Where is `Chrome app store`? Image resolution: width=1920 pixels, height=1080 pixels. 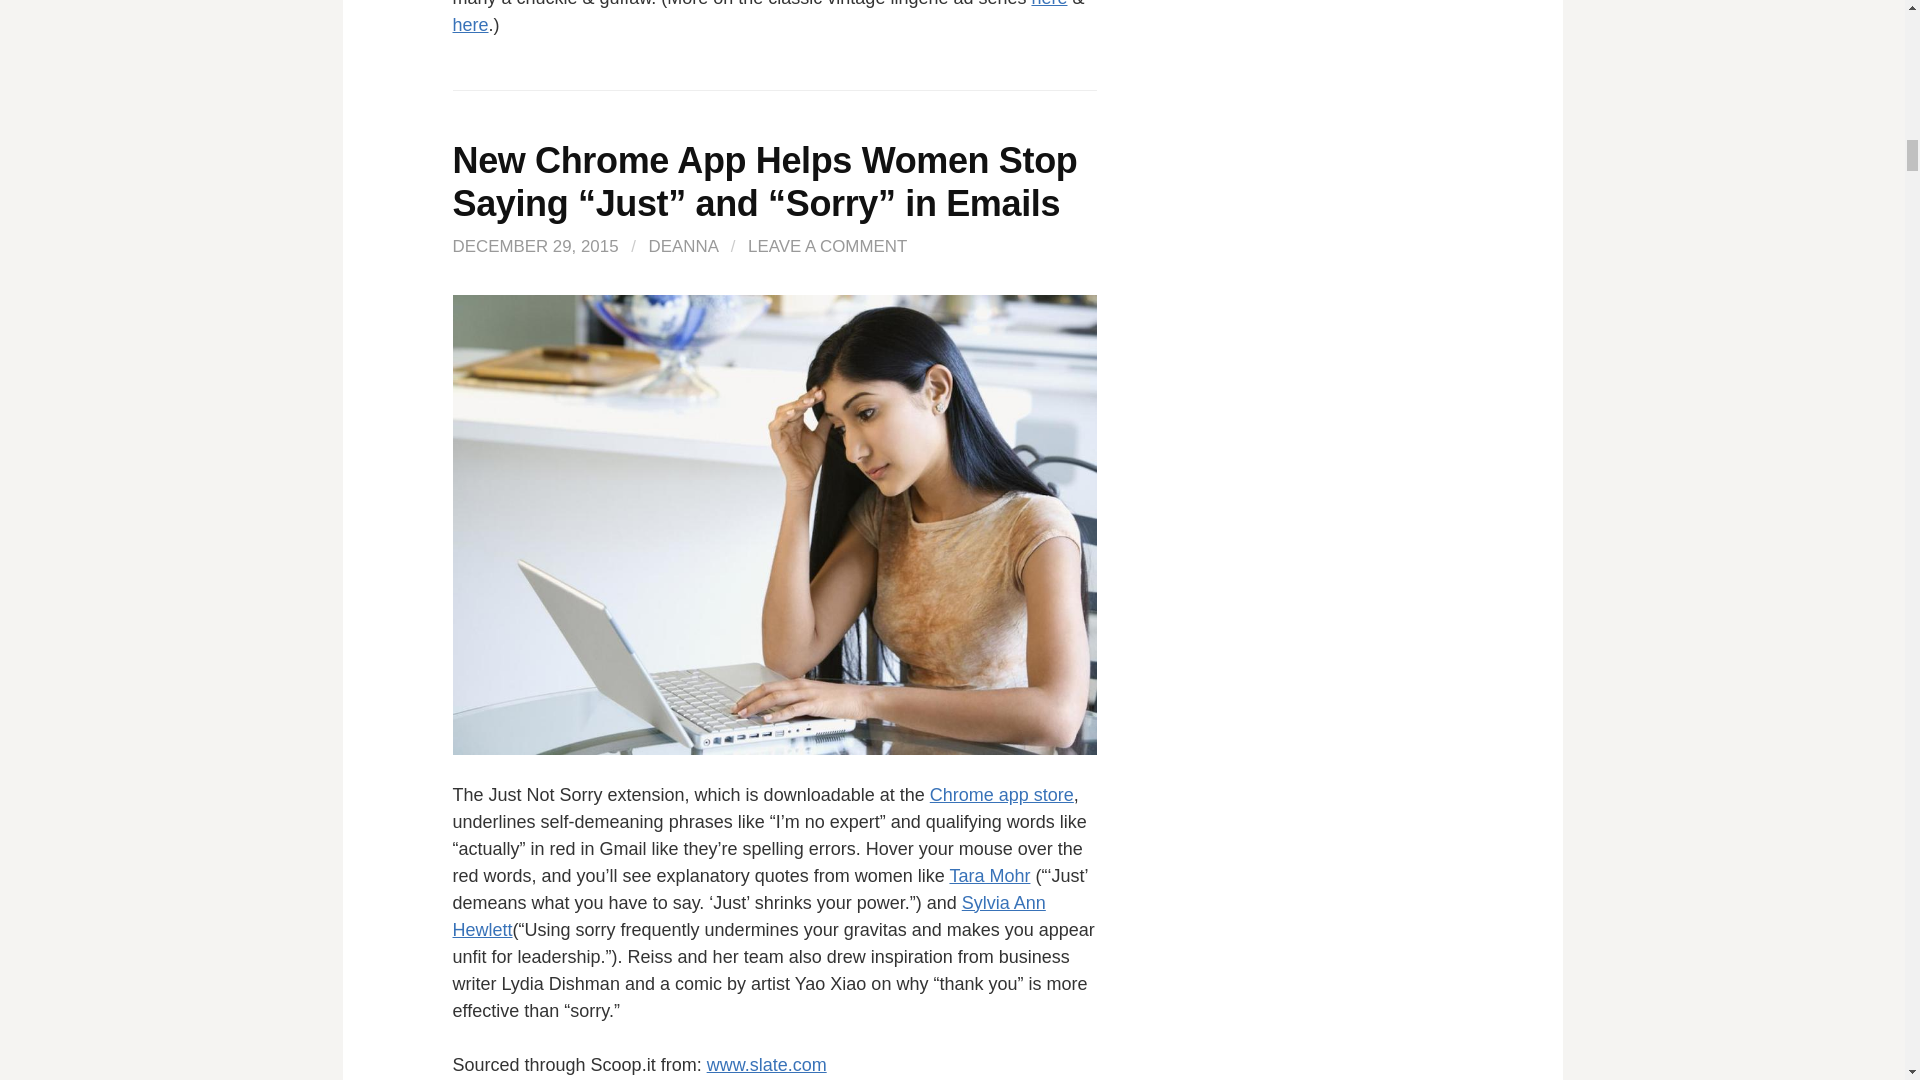
Chrome app store is located at coordinates (1001, 794).